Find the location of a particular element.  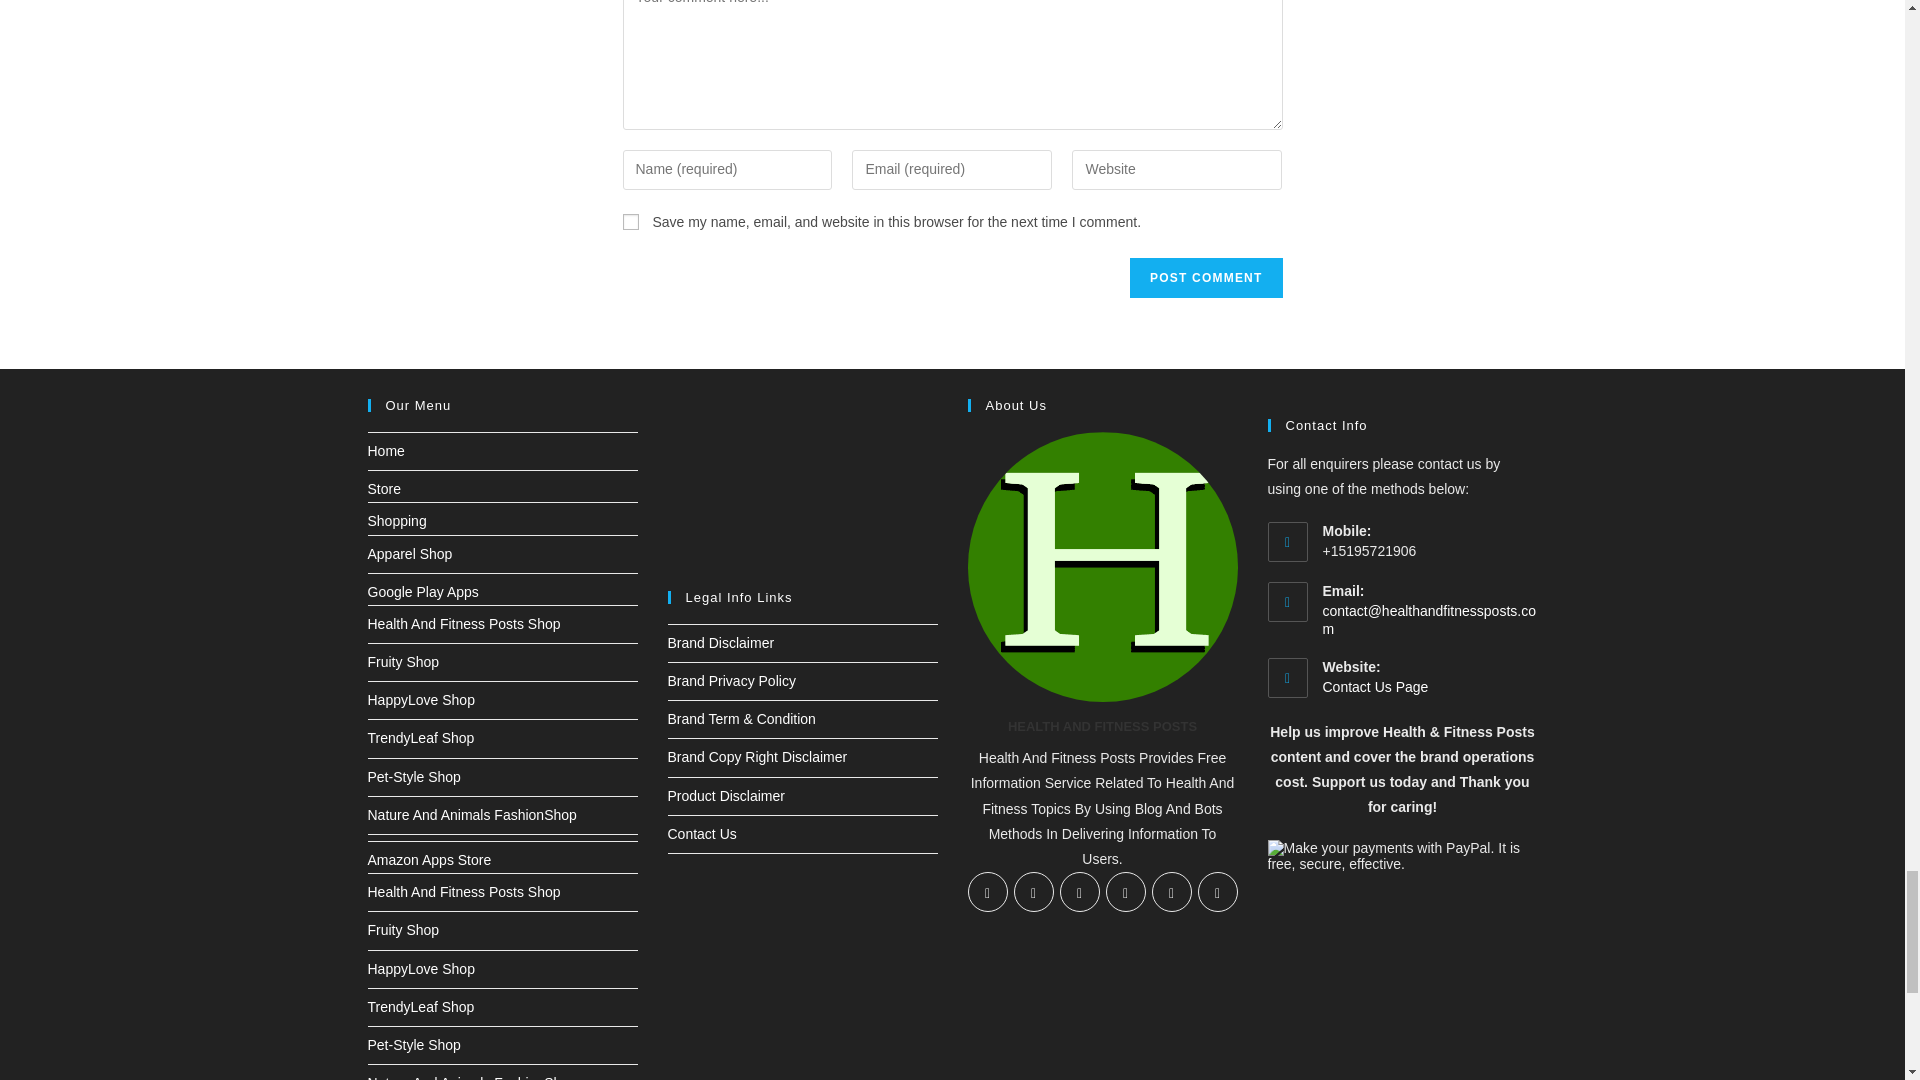

yes is located at coordinates (630, 222).